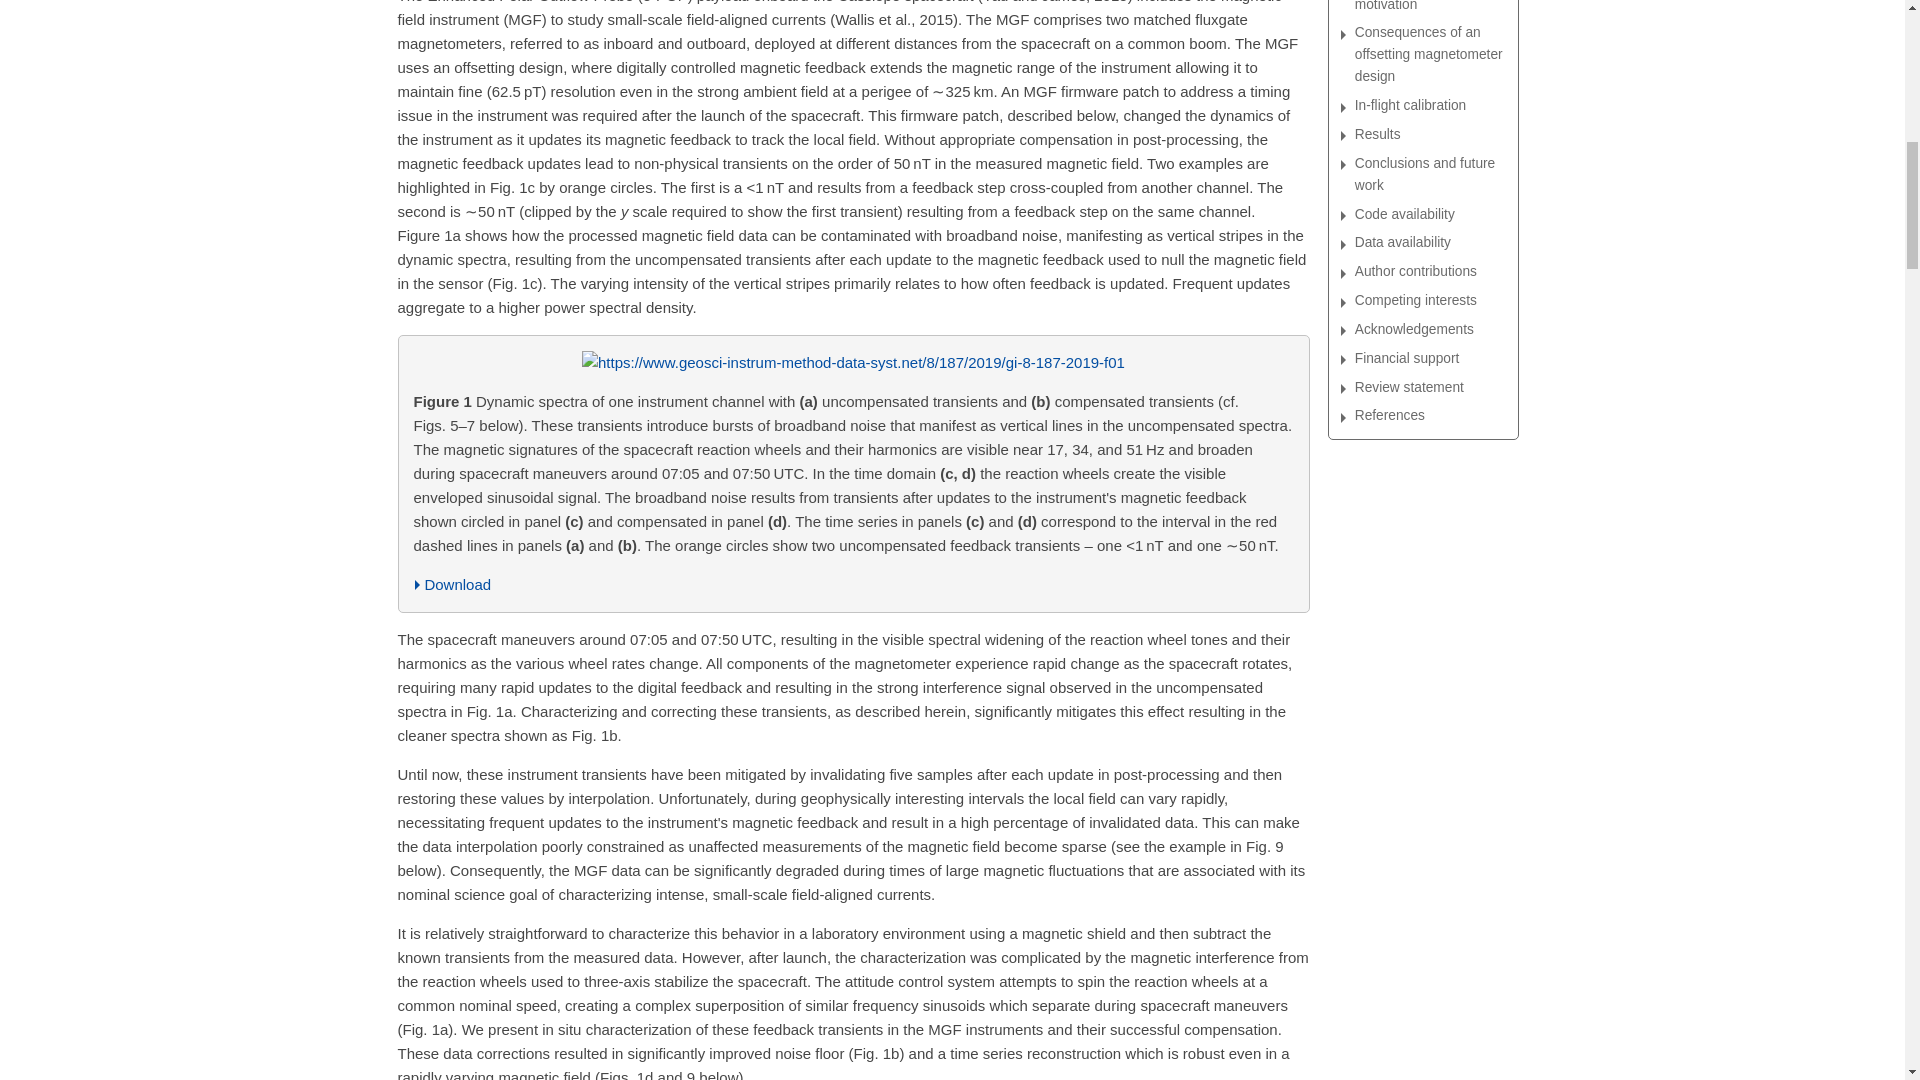  I want to click on Review statement, so click(1429, 387).